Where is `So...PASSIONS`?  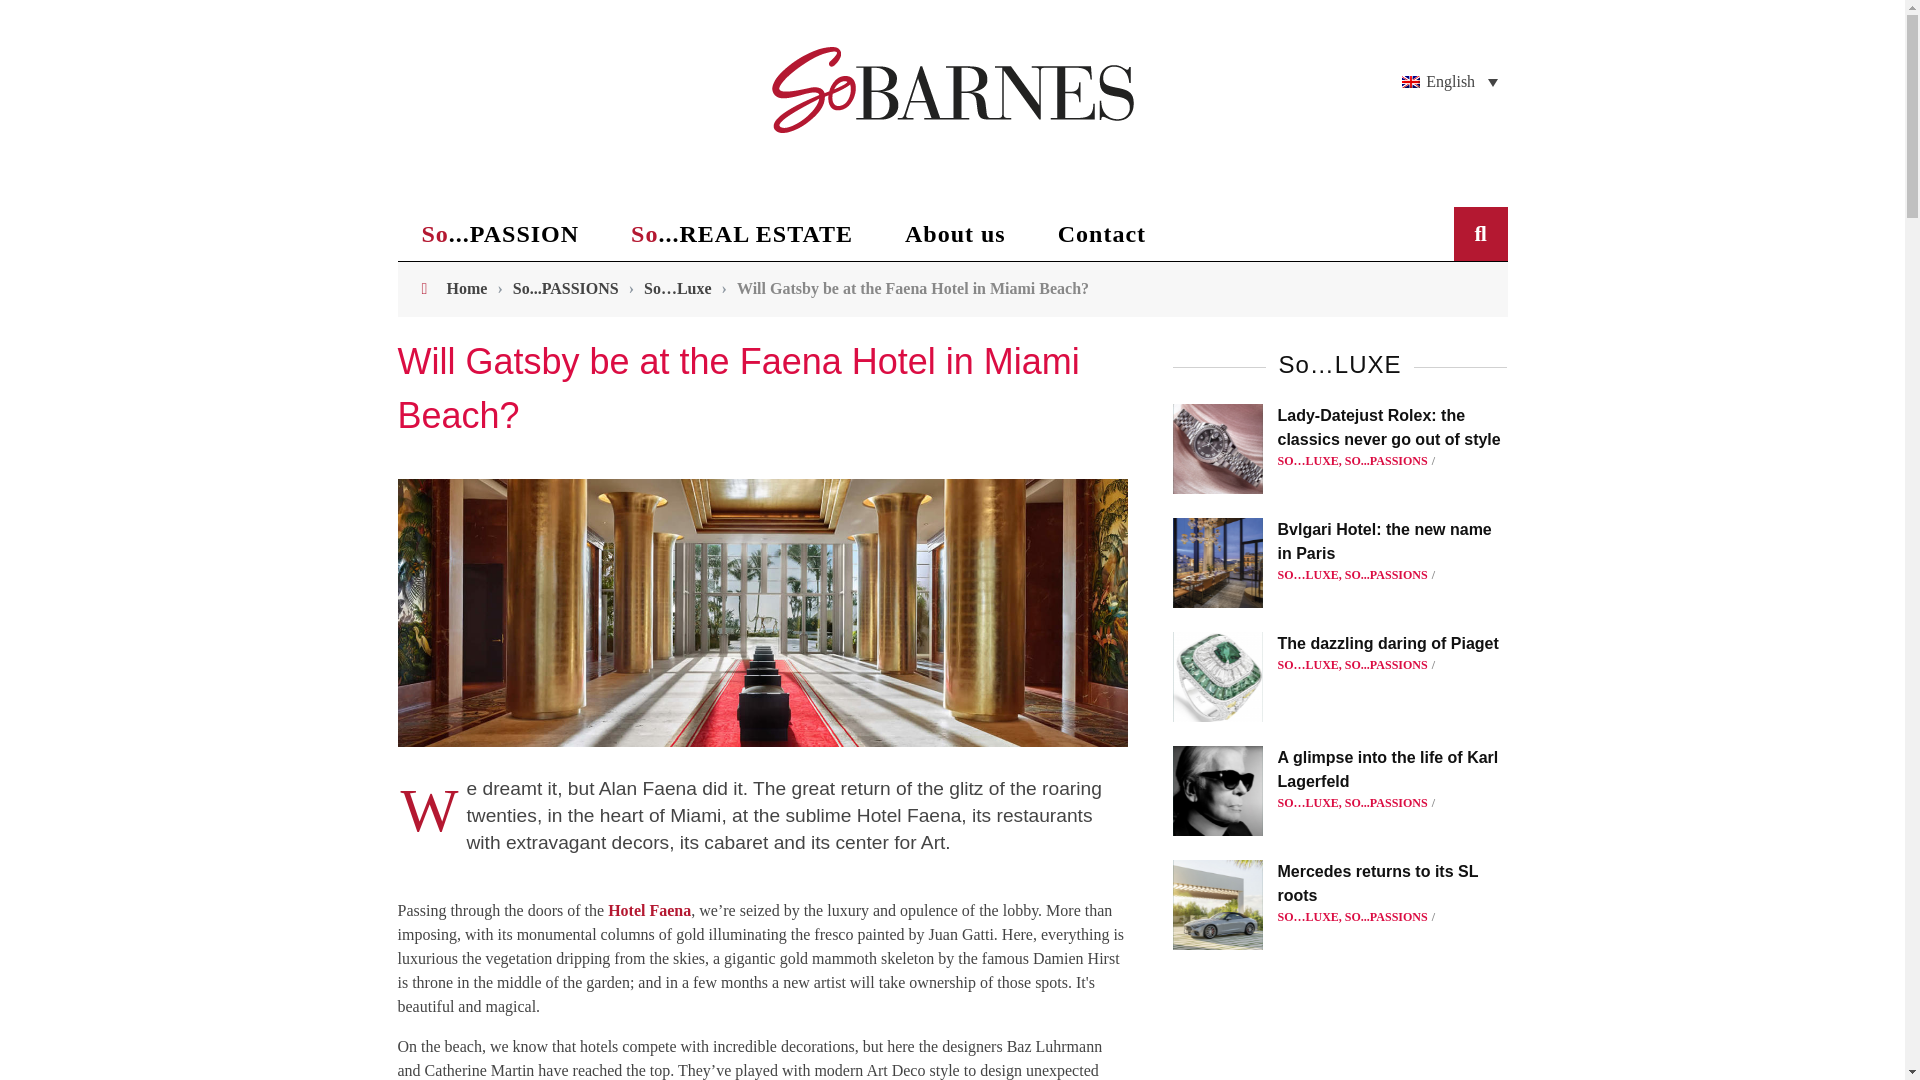
So...PASSIONS is located at coordinates (565, 288).